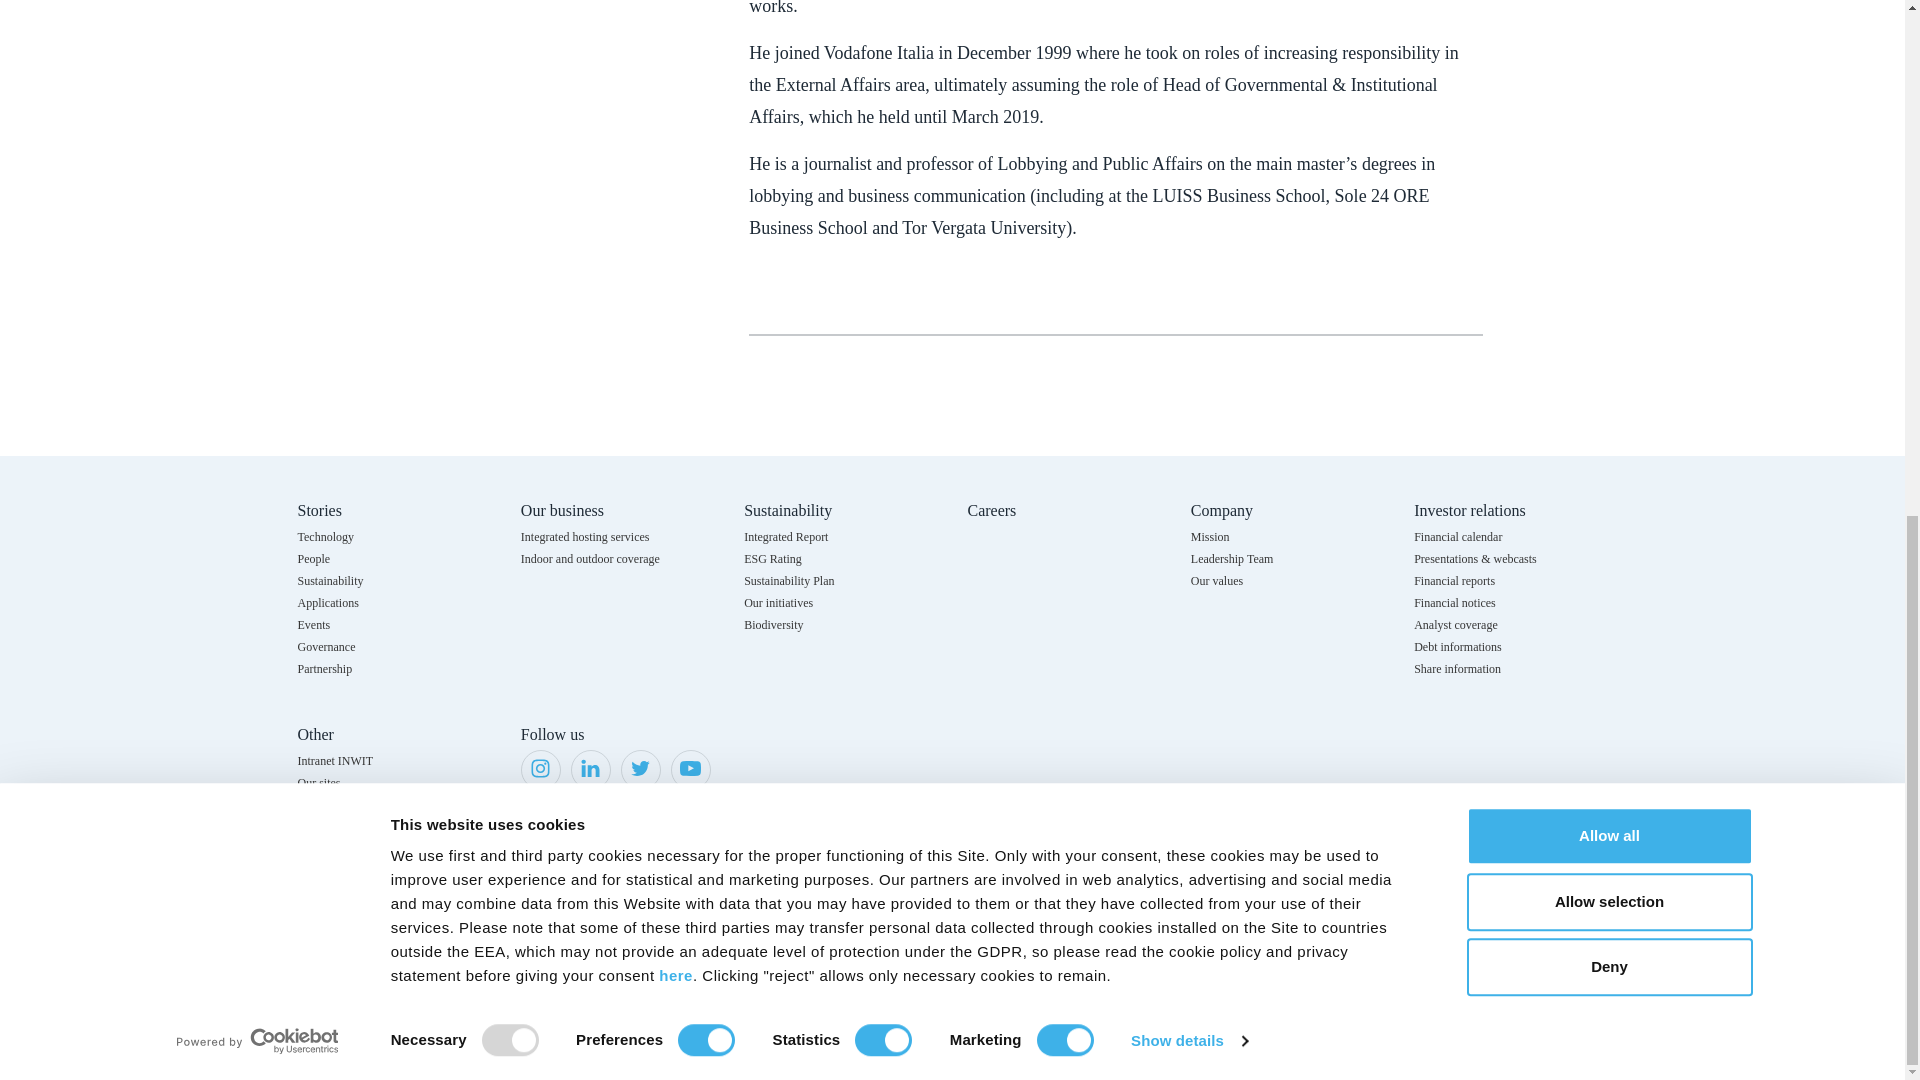 This screenshot has height=1080, width=1920. I want to click on BIC 2024, so click(818, 964).